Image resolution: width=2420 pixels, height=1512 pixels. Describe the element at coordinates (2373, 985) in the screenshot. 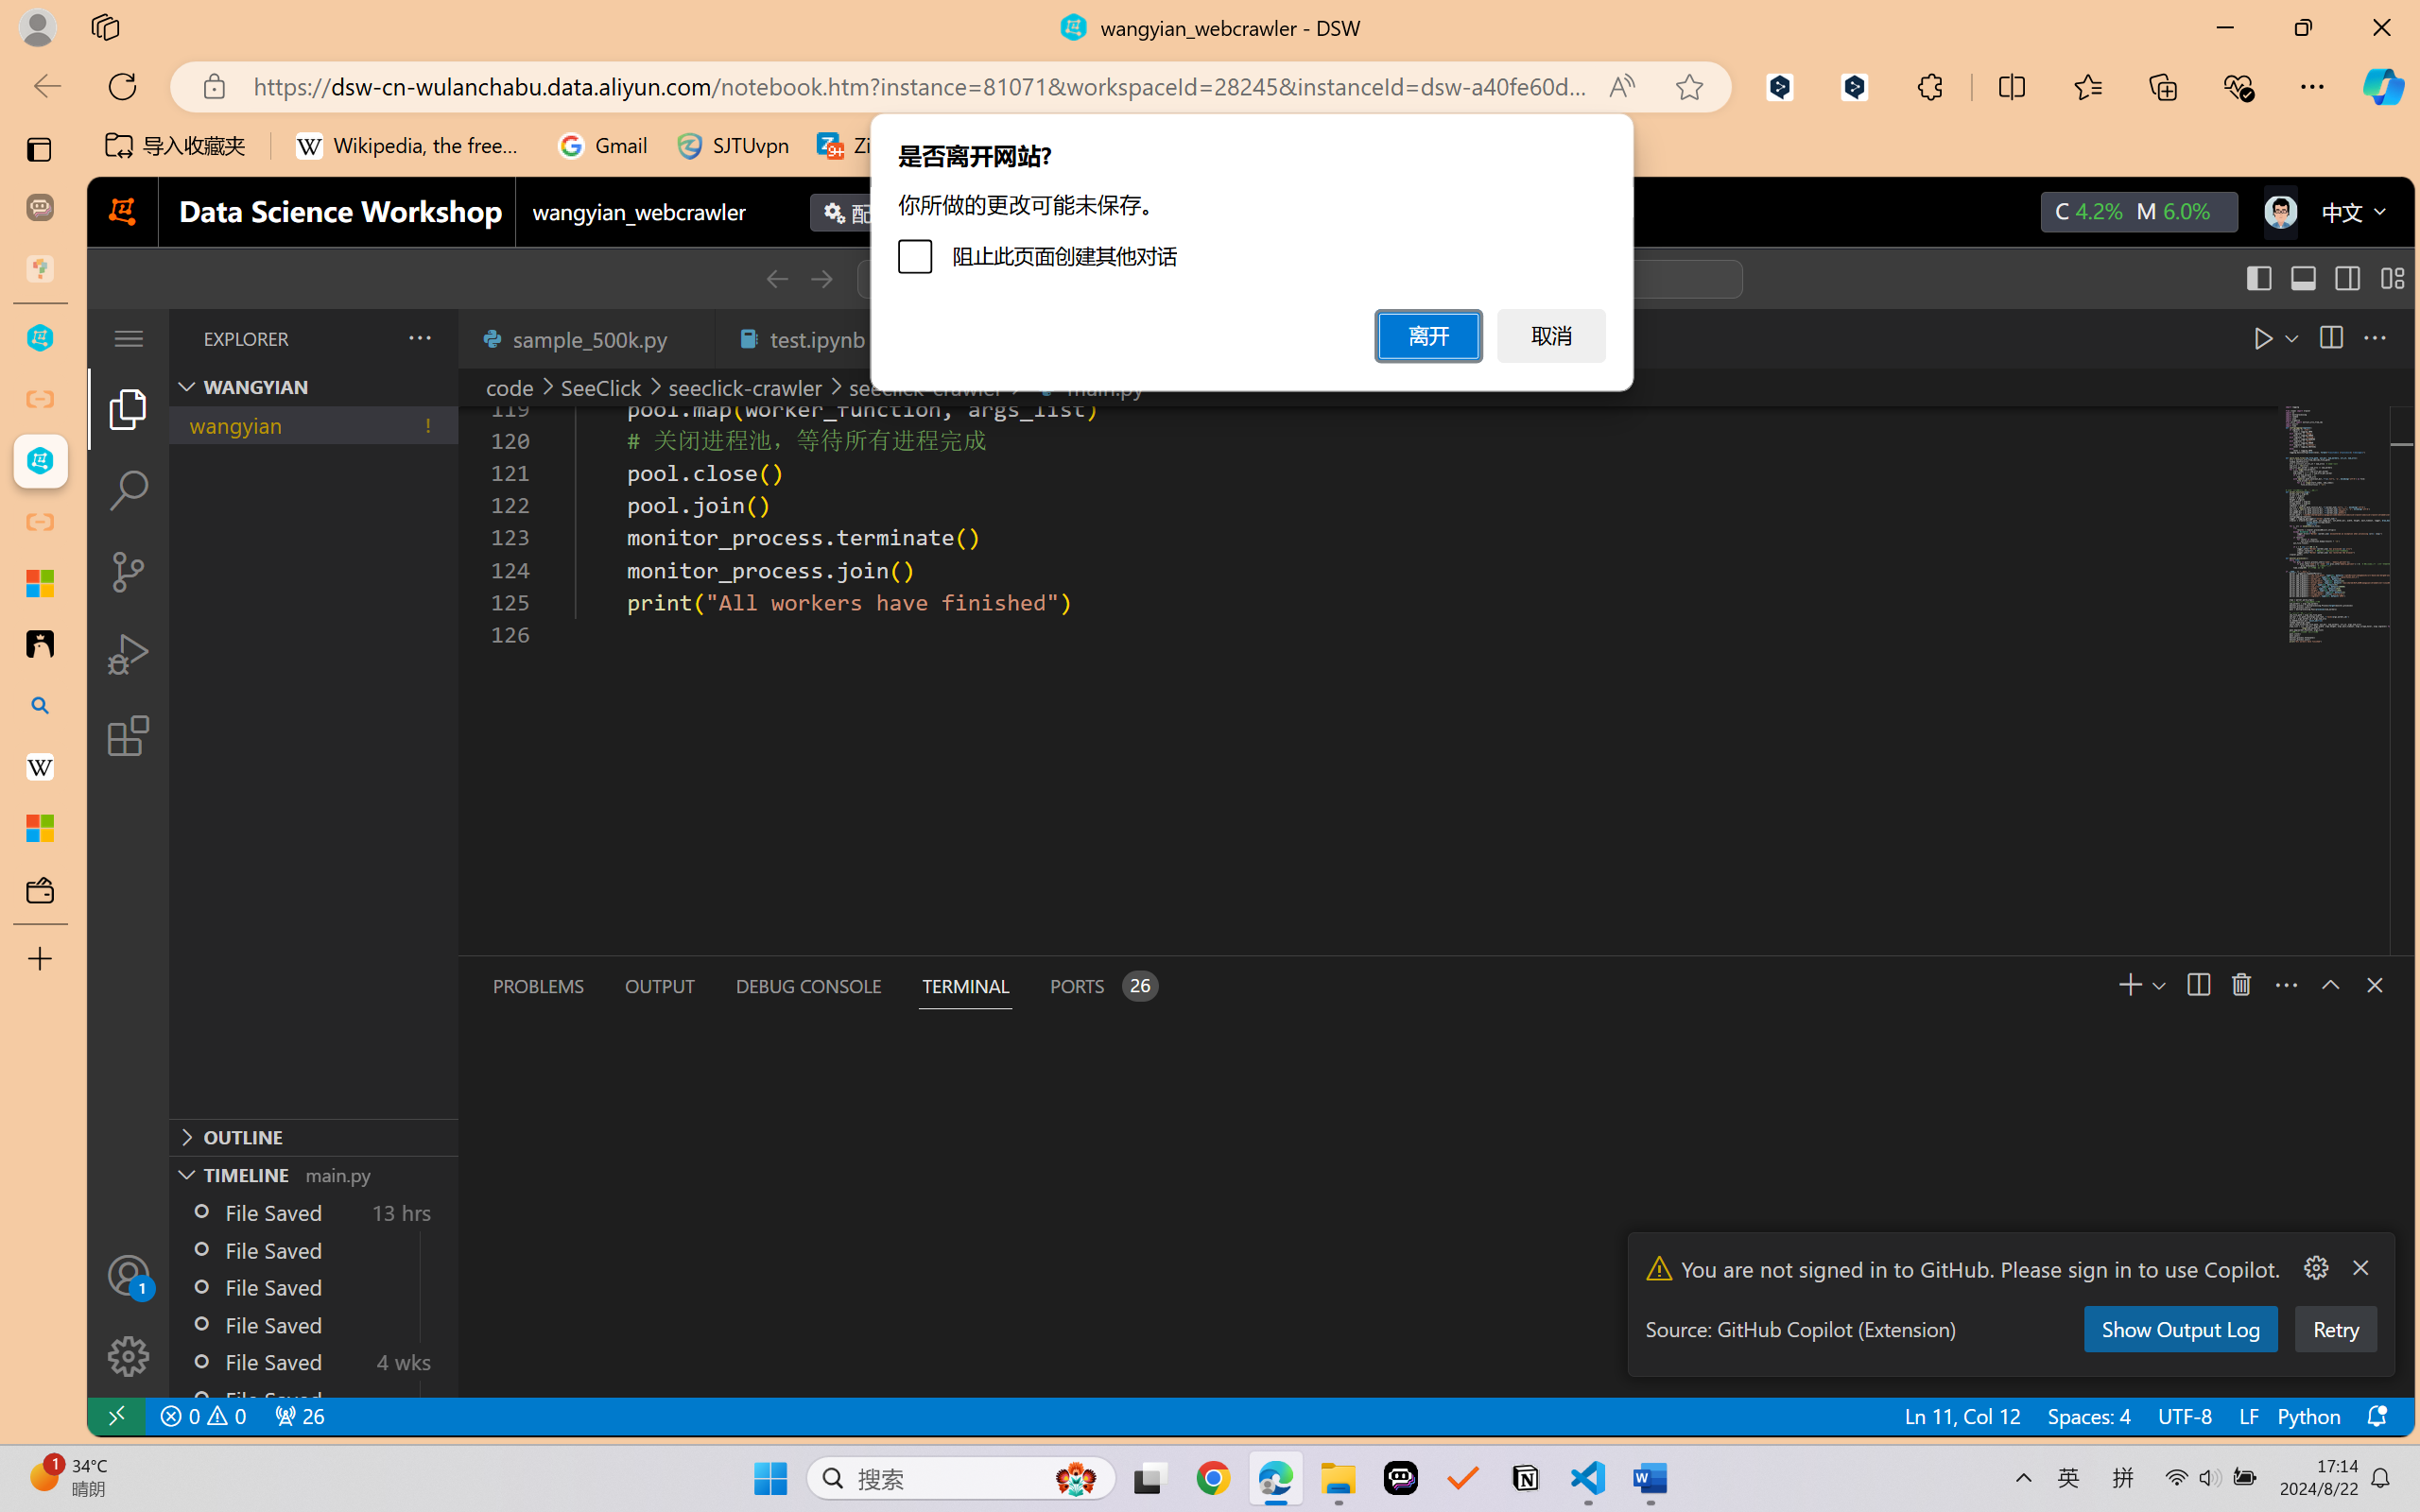

I see `Close Panel` at that location.